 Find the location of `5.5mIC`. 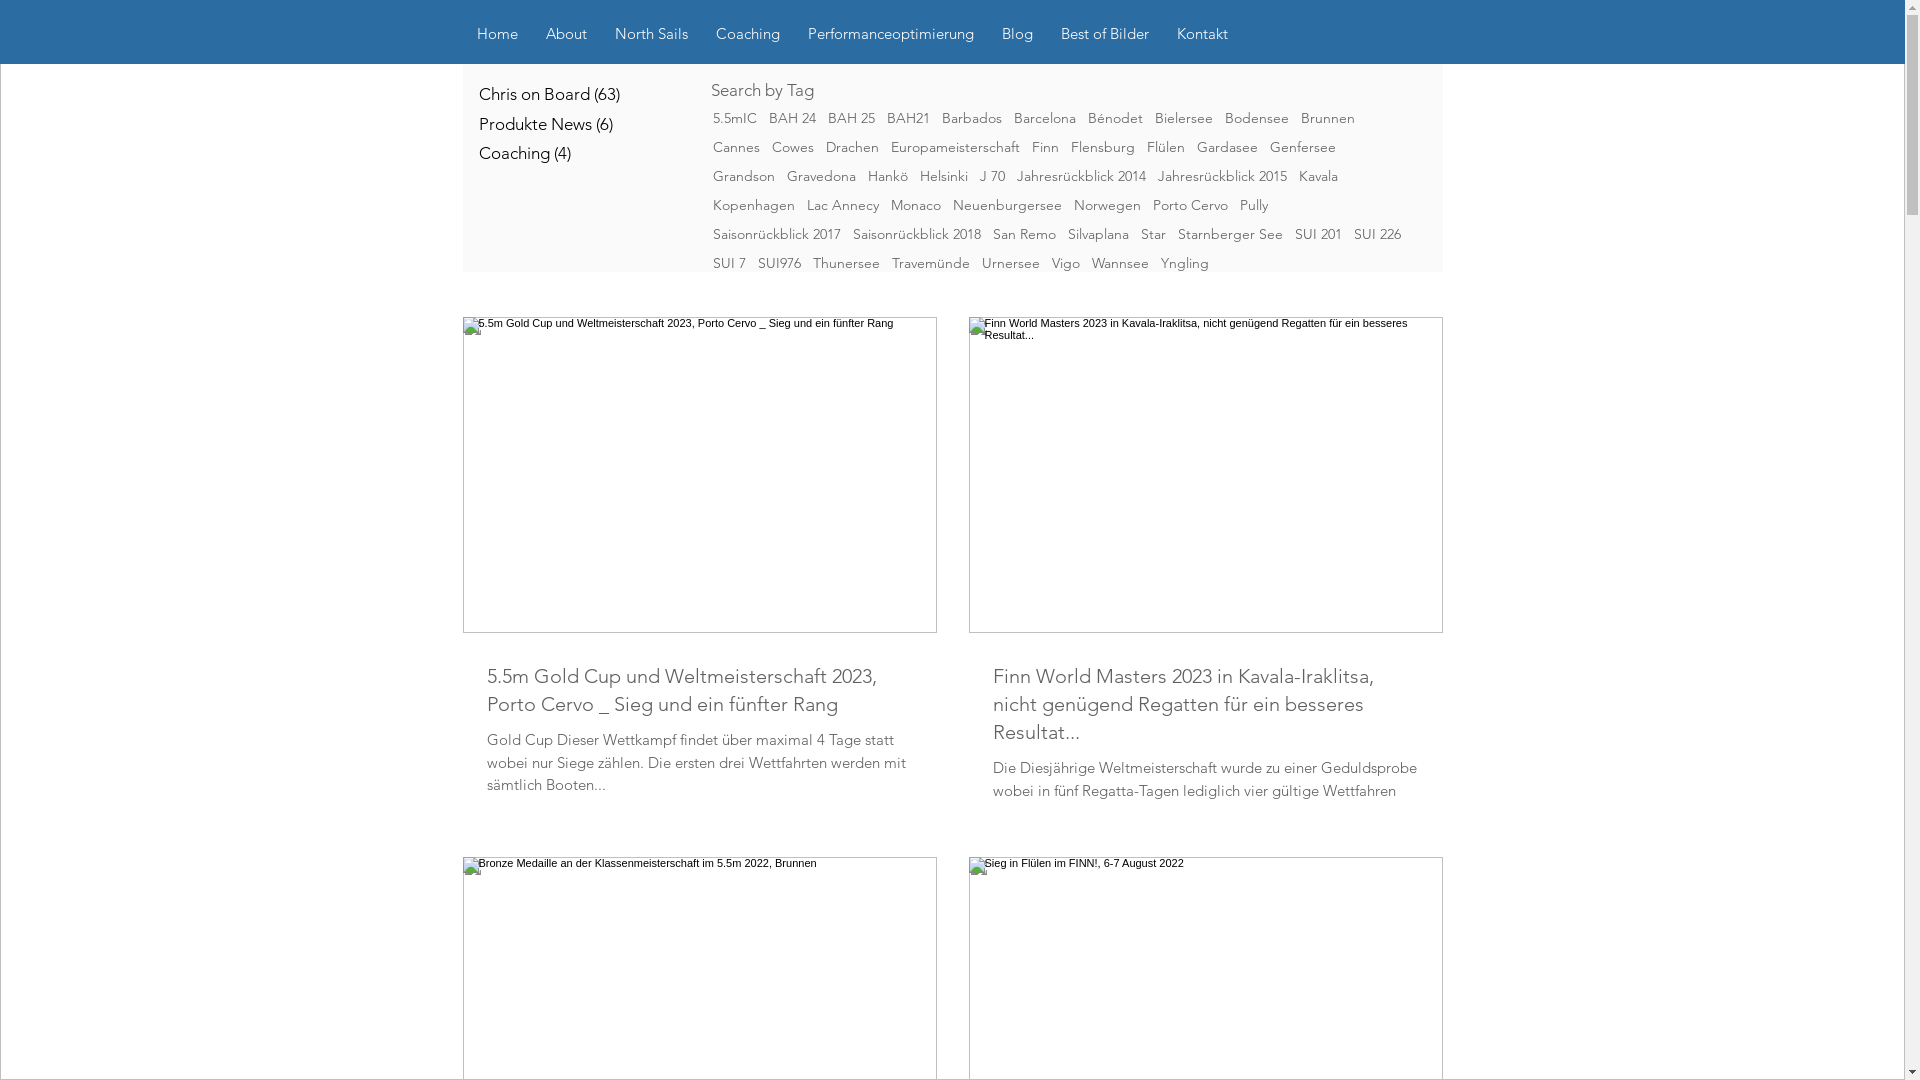

5.5mIC is located at coordinates (734, 118).